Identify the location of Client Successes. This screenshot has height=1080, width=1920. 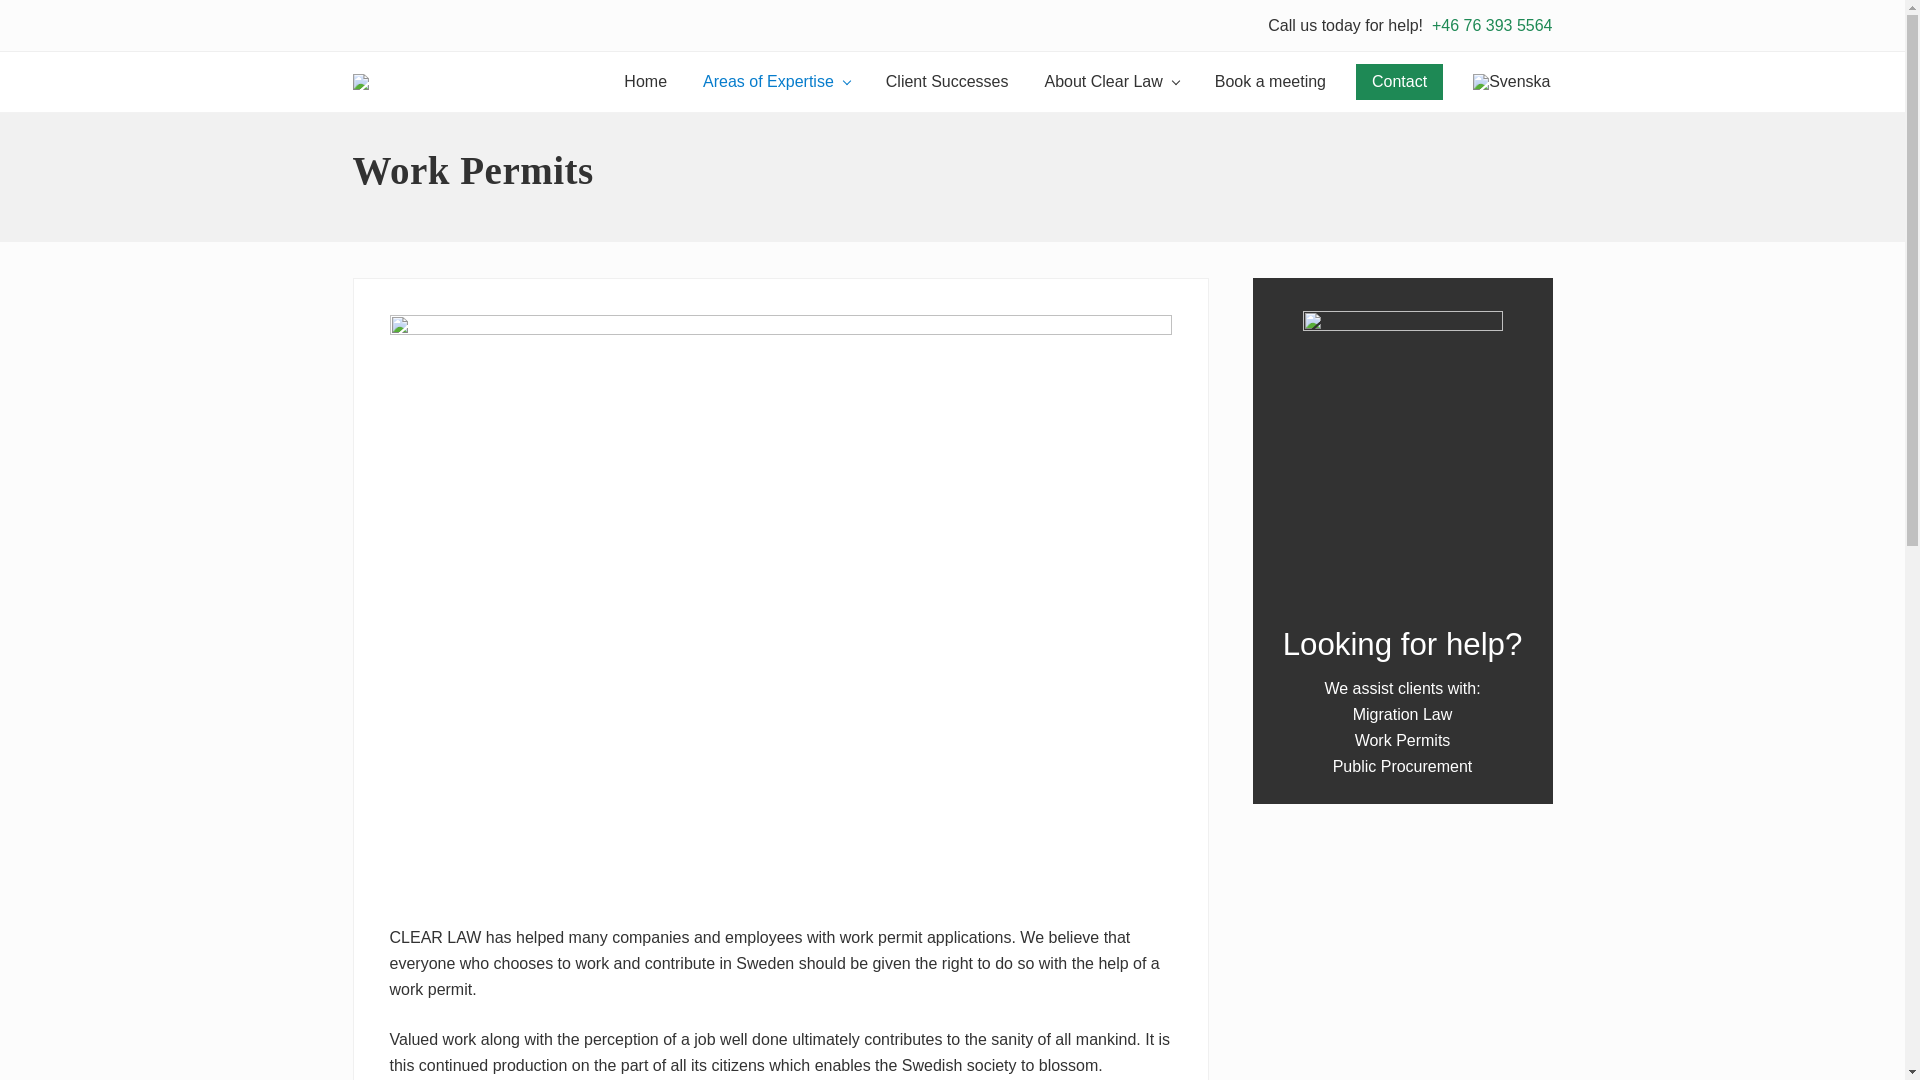
(947, 82).